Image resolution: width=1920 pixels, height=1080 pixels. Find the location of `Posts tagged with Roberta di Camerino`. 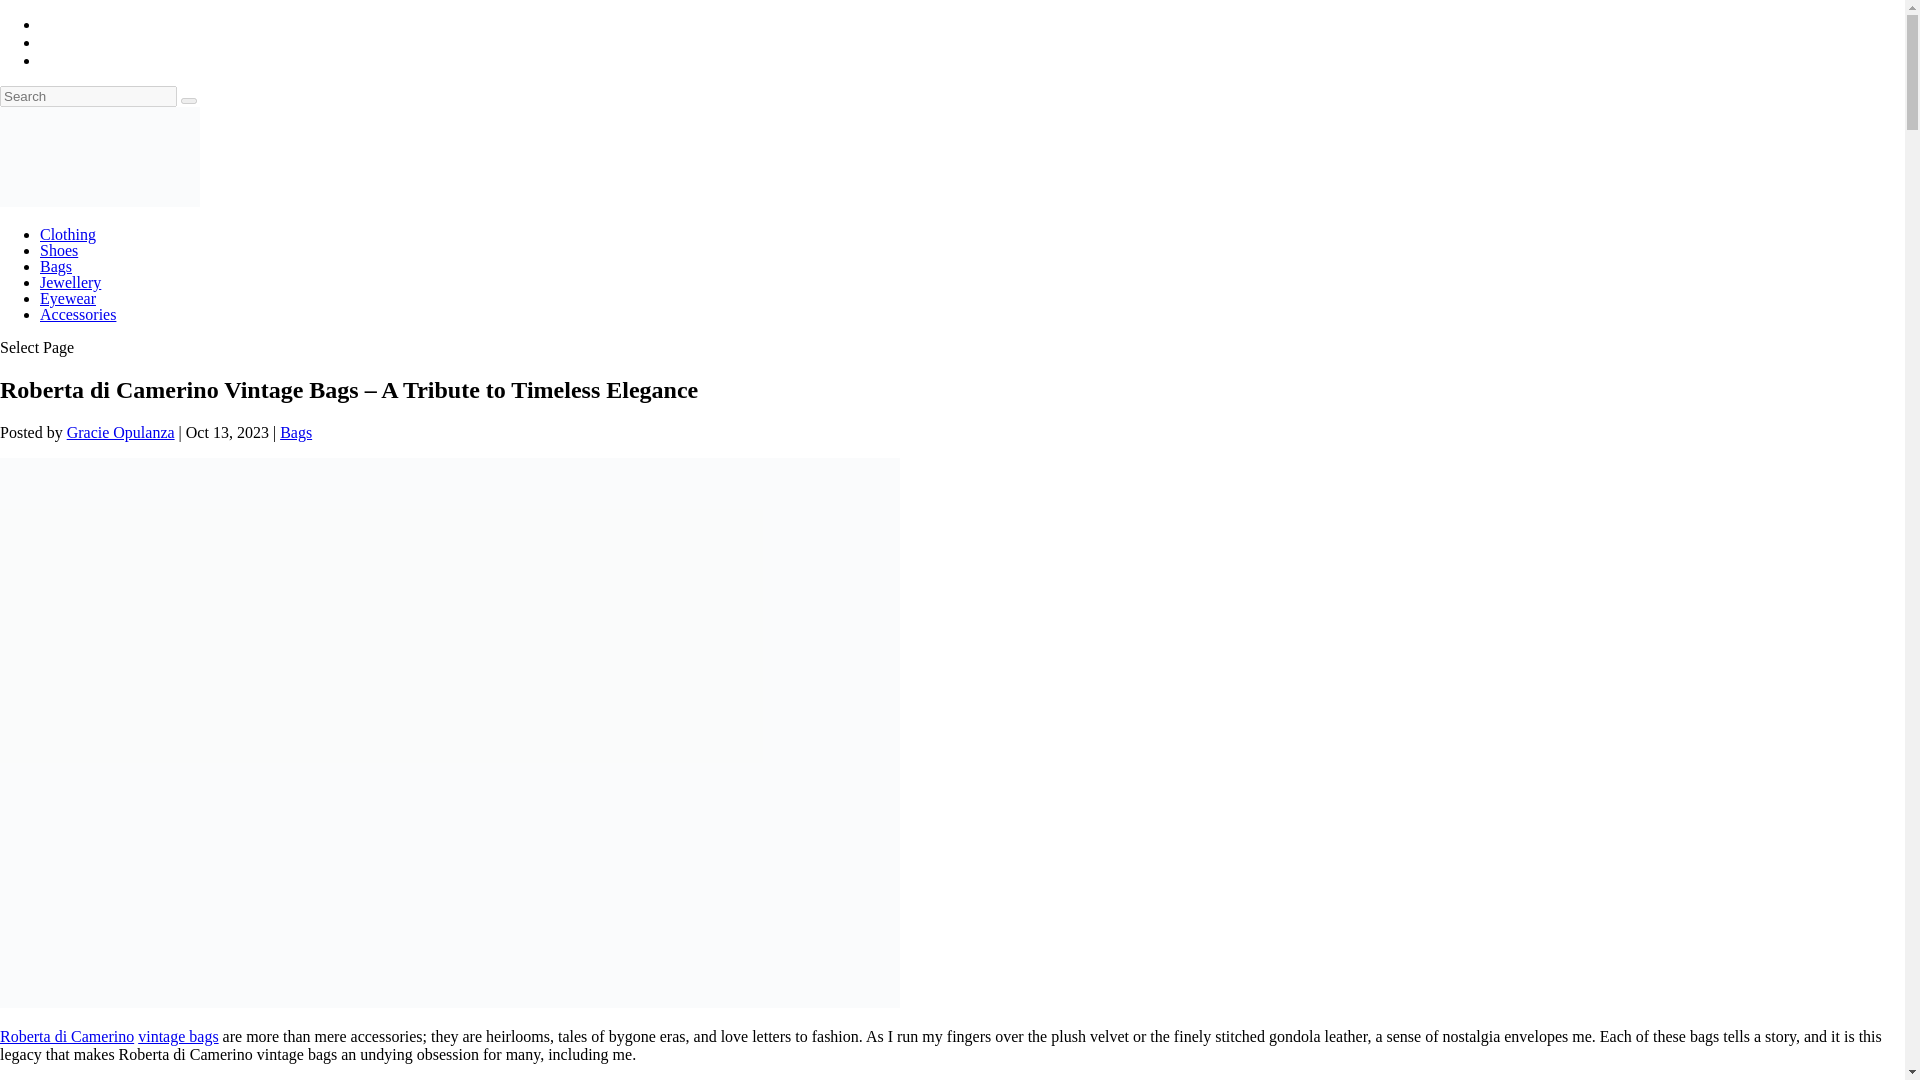

Posts tagged with Roberta di Camerino is located at coordinates (67, 1036).